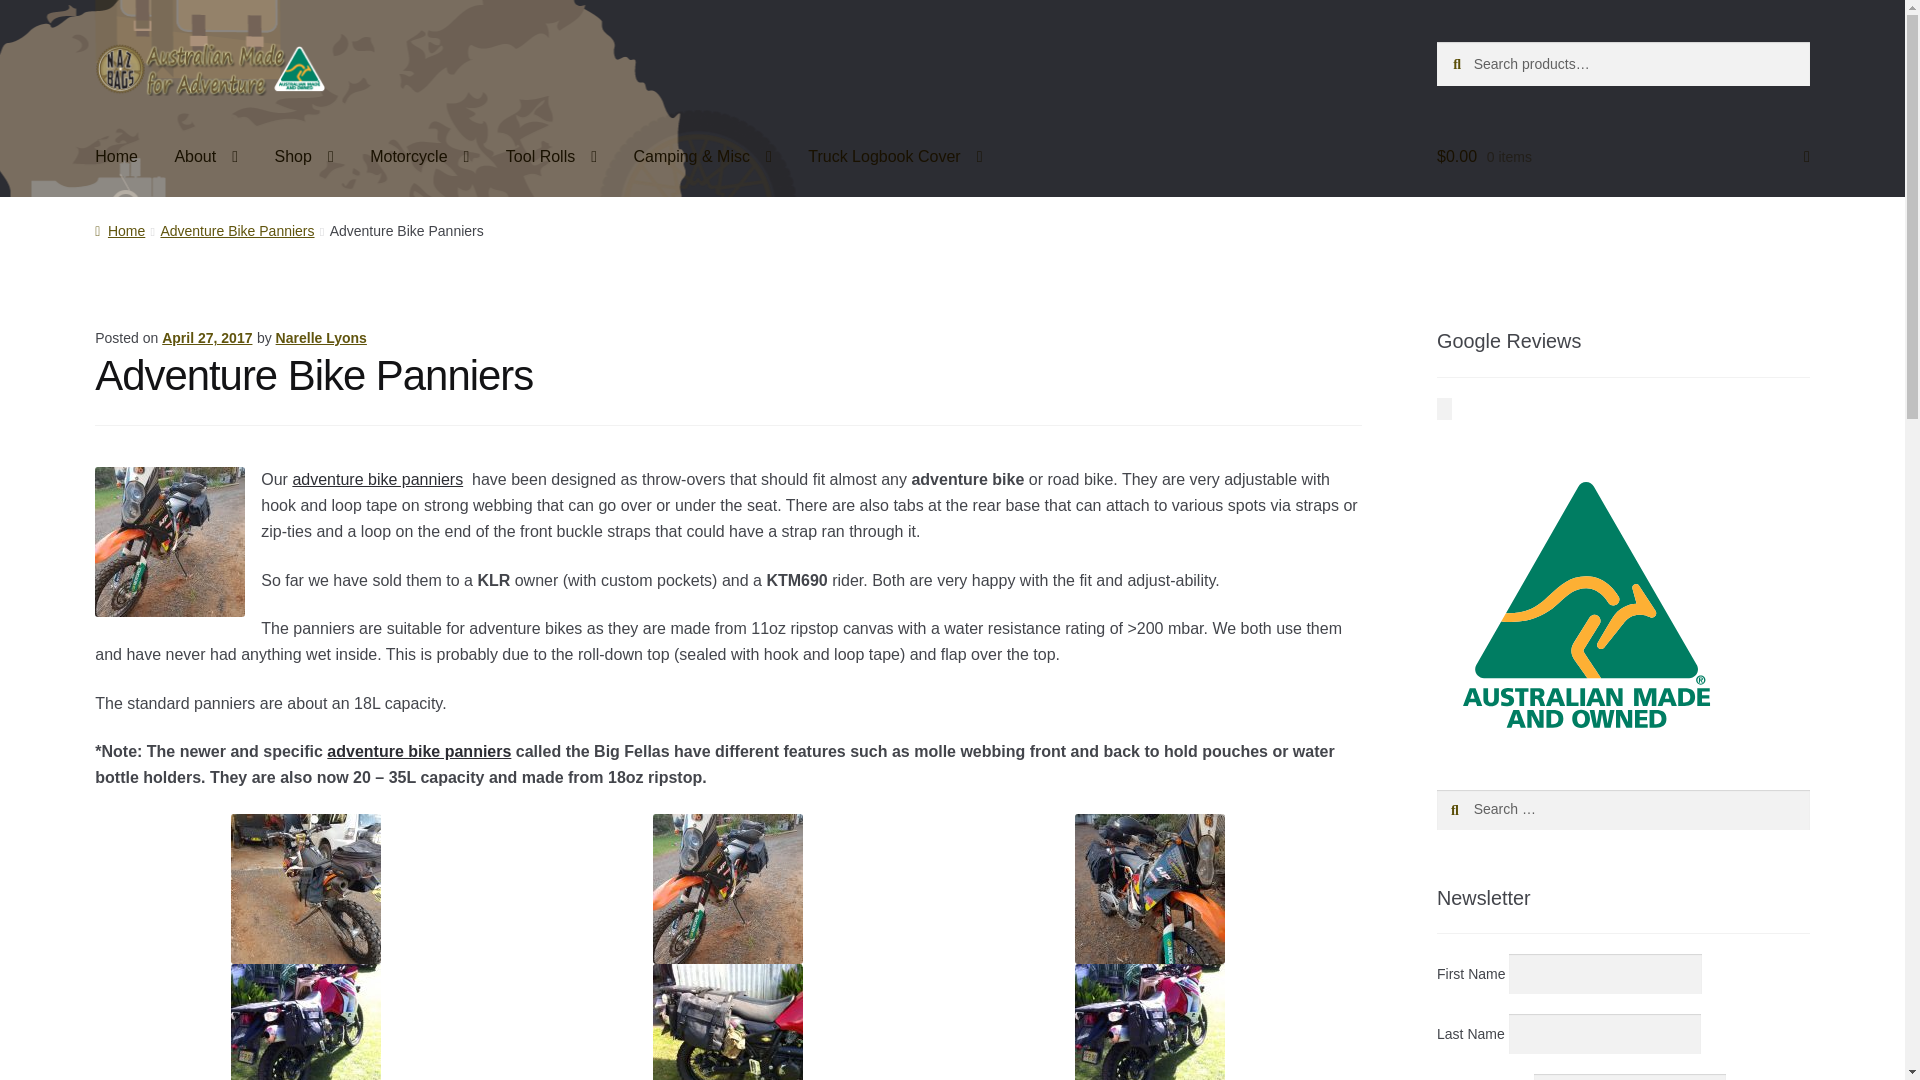 This screenshot has height=1080, width=1920. Describe the element at coordinates (116, 156) in the screenshot. I see `Home` at that location.